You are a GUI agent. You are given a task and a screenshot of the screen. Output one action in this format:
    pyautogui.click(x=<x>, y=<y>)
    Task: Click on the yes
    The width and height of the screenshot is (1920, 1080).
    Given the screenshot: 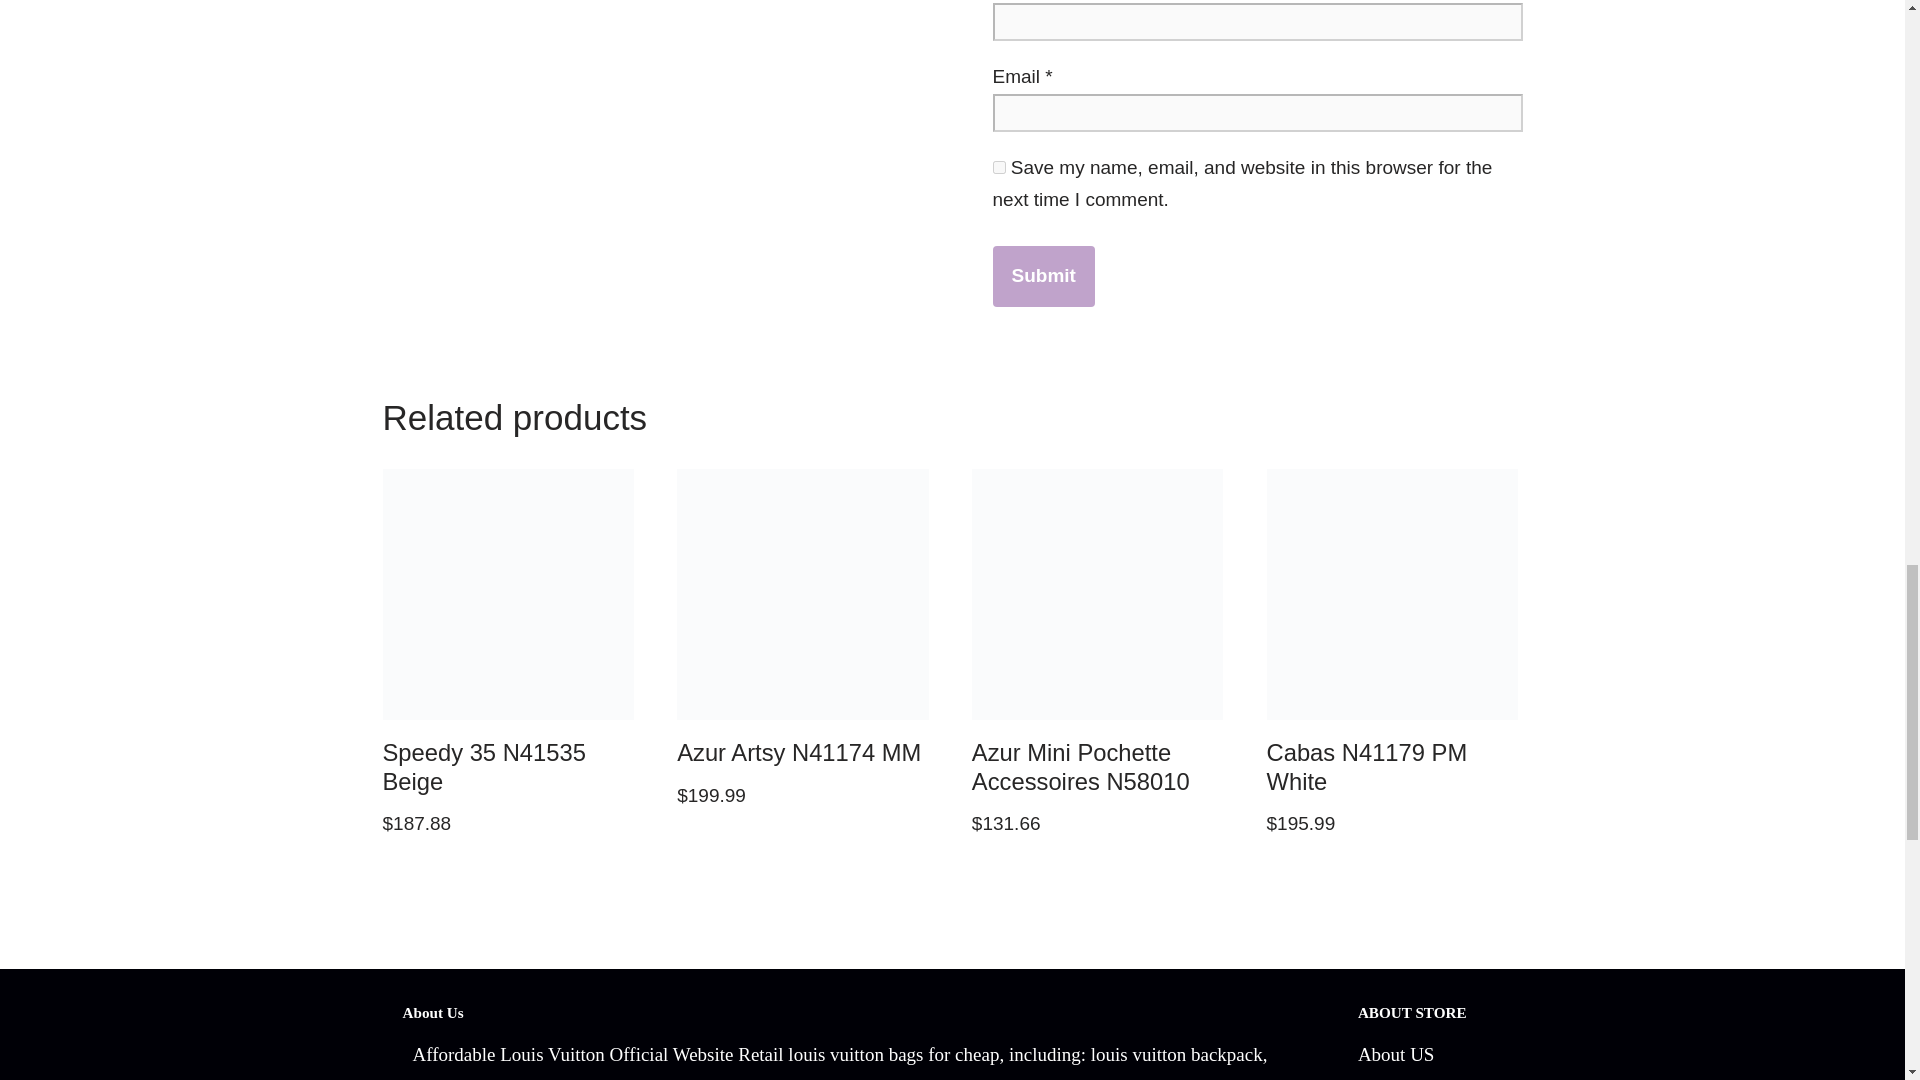 What is the action you would take?
    pyautogui.click(x=998, y=166)
    